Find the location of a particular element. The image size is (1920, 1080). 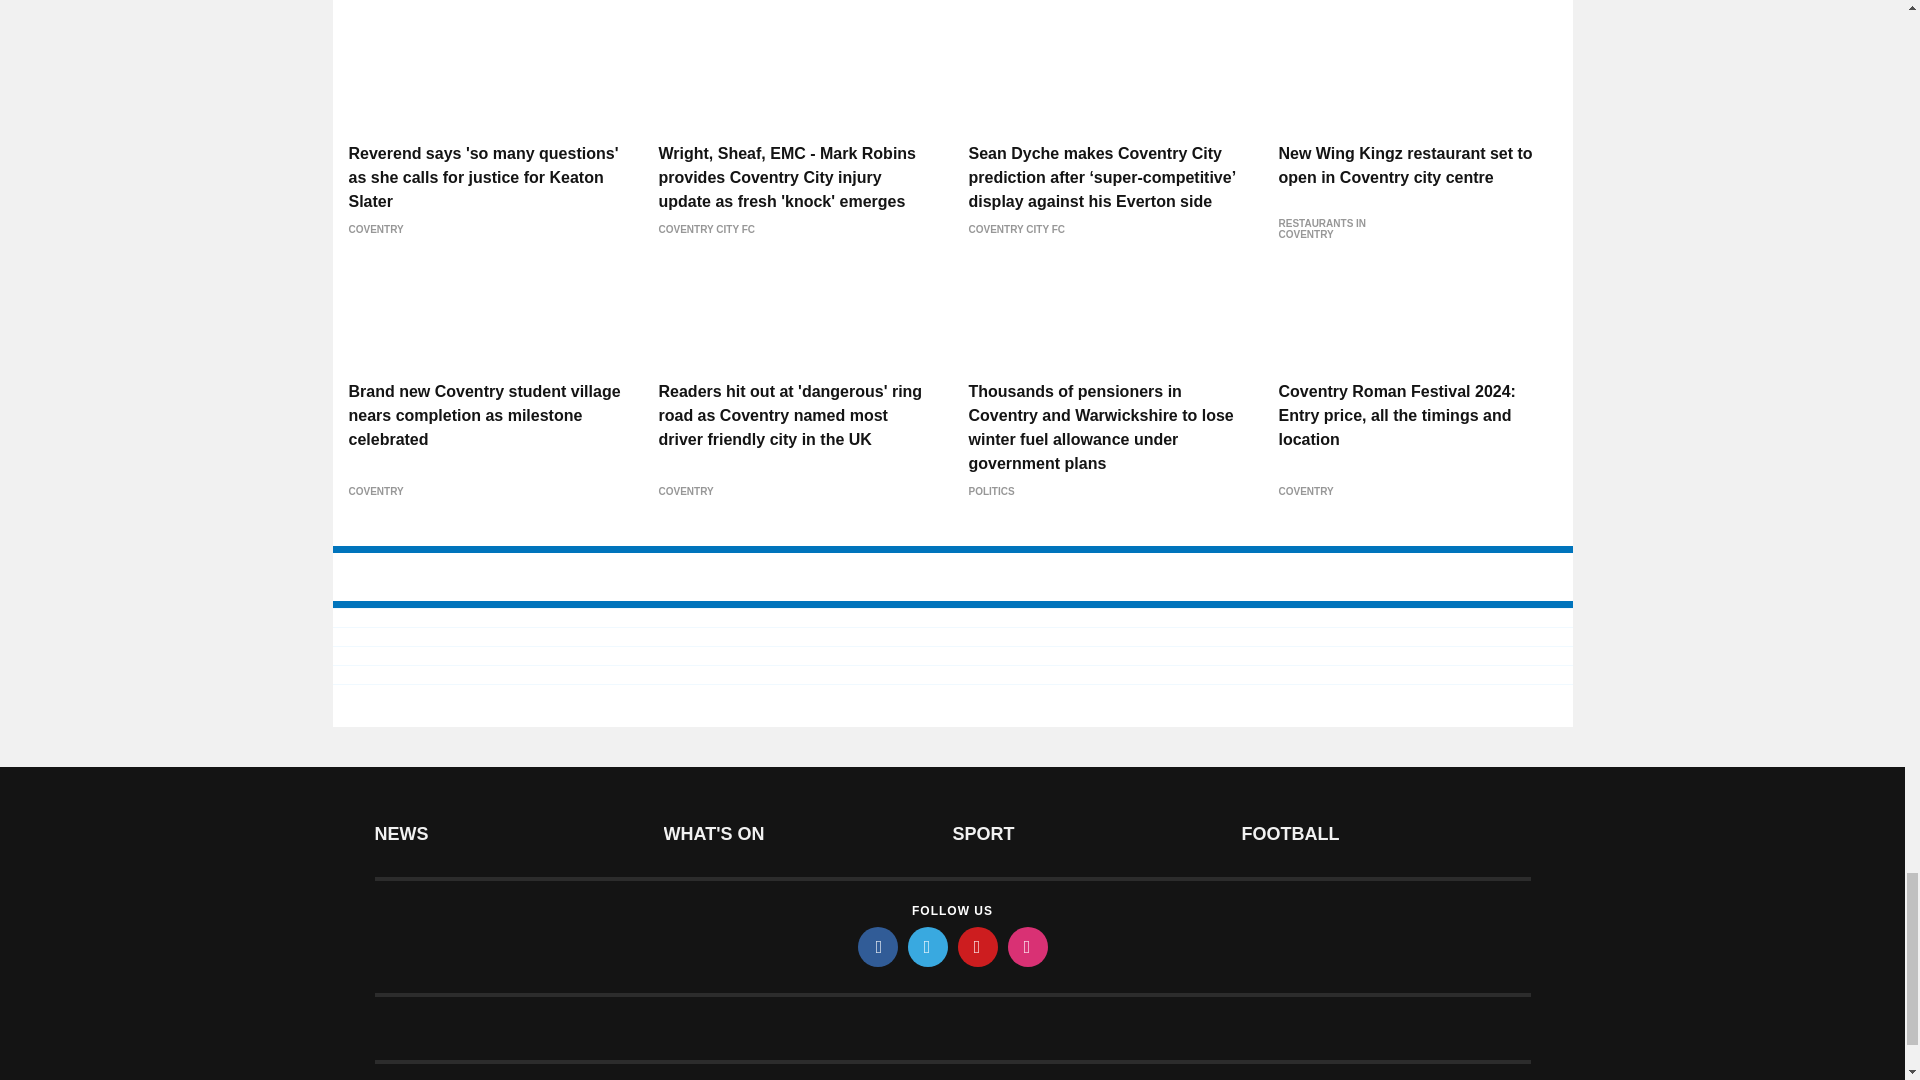

twitter is located at coordinates (928, 824).